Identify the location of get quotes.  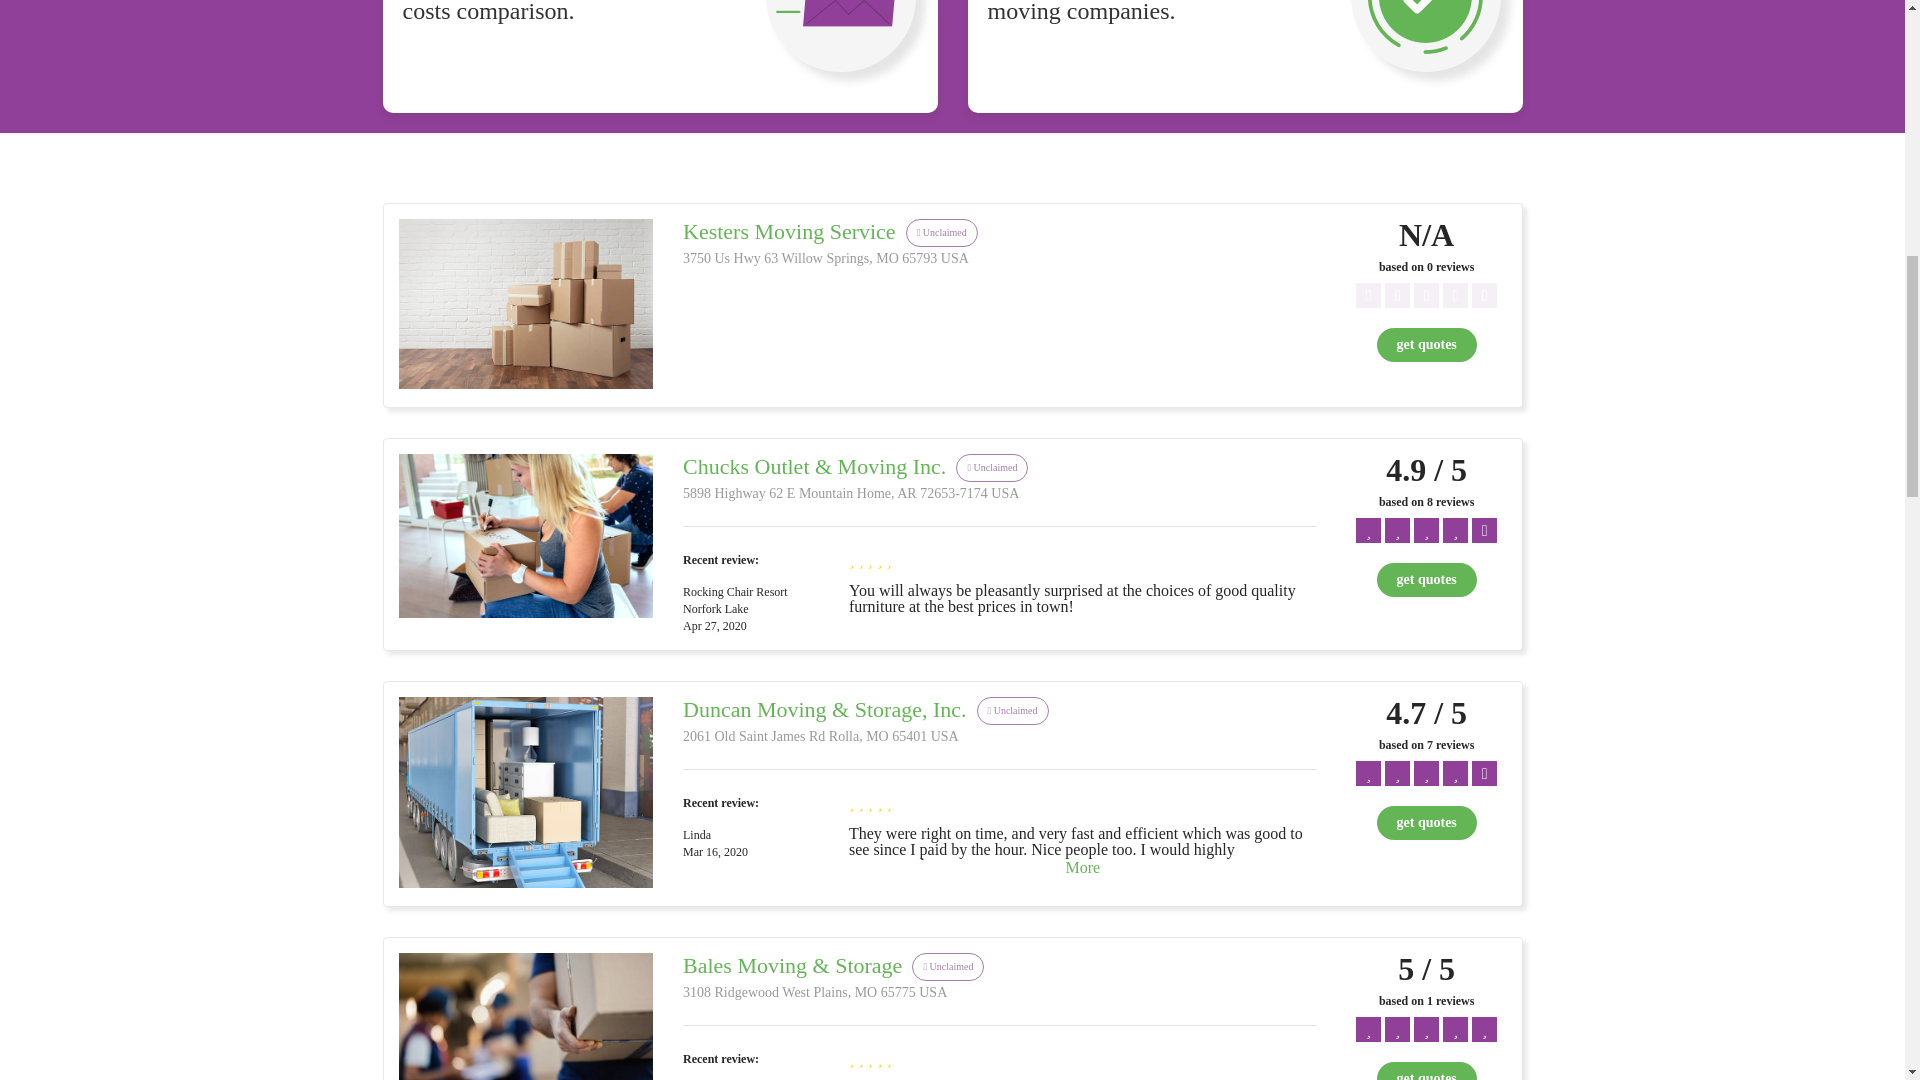
(1426, 822).